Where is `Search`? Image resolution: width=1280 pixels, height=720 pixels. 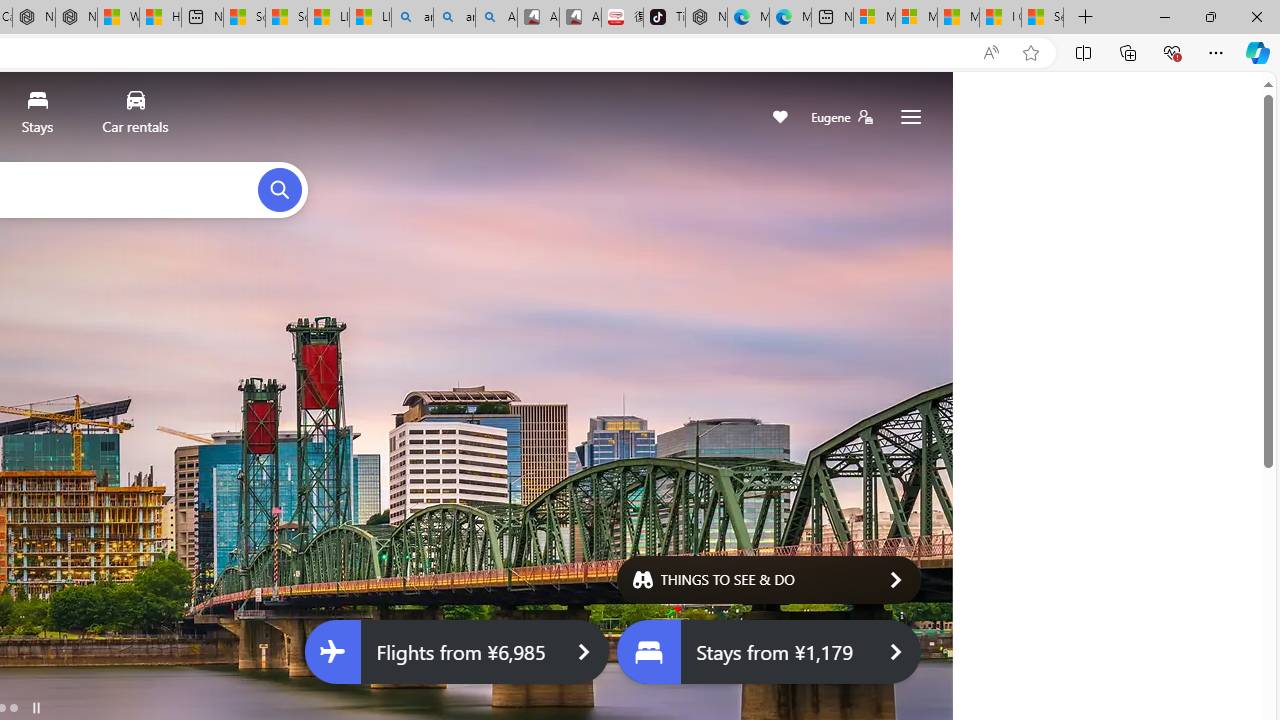
Search is located at coordinates (280, 189).